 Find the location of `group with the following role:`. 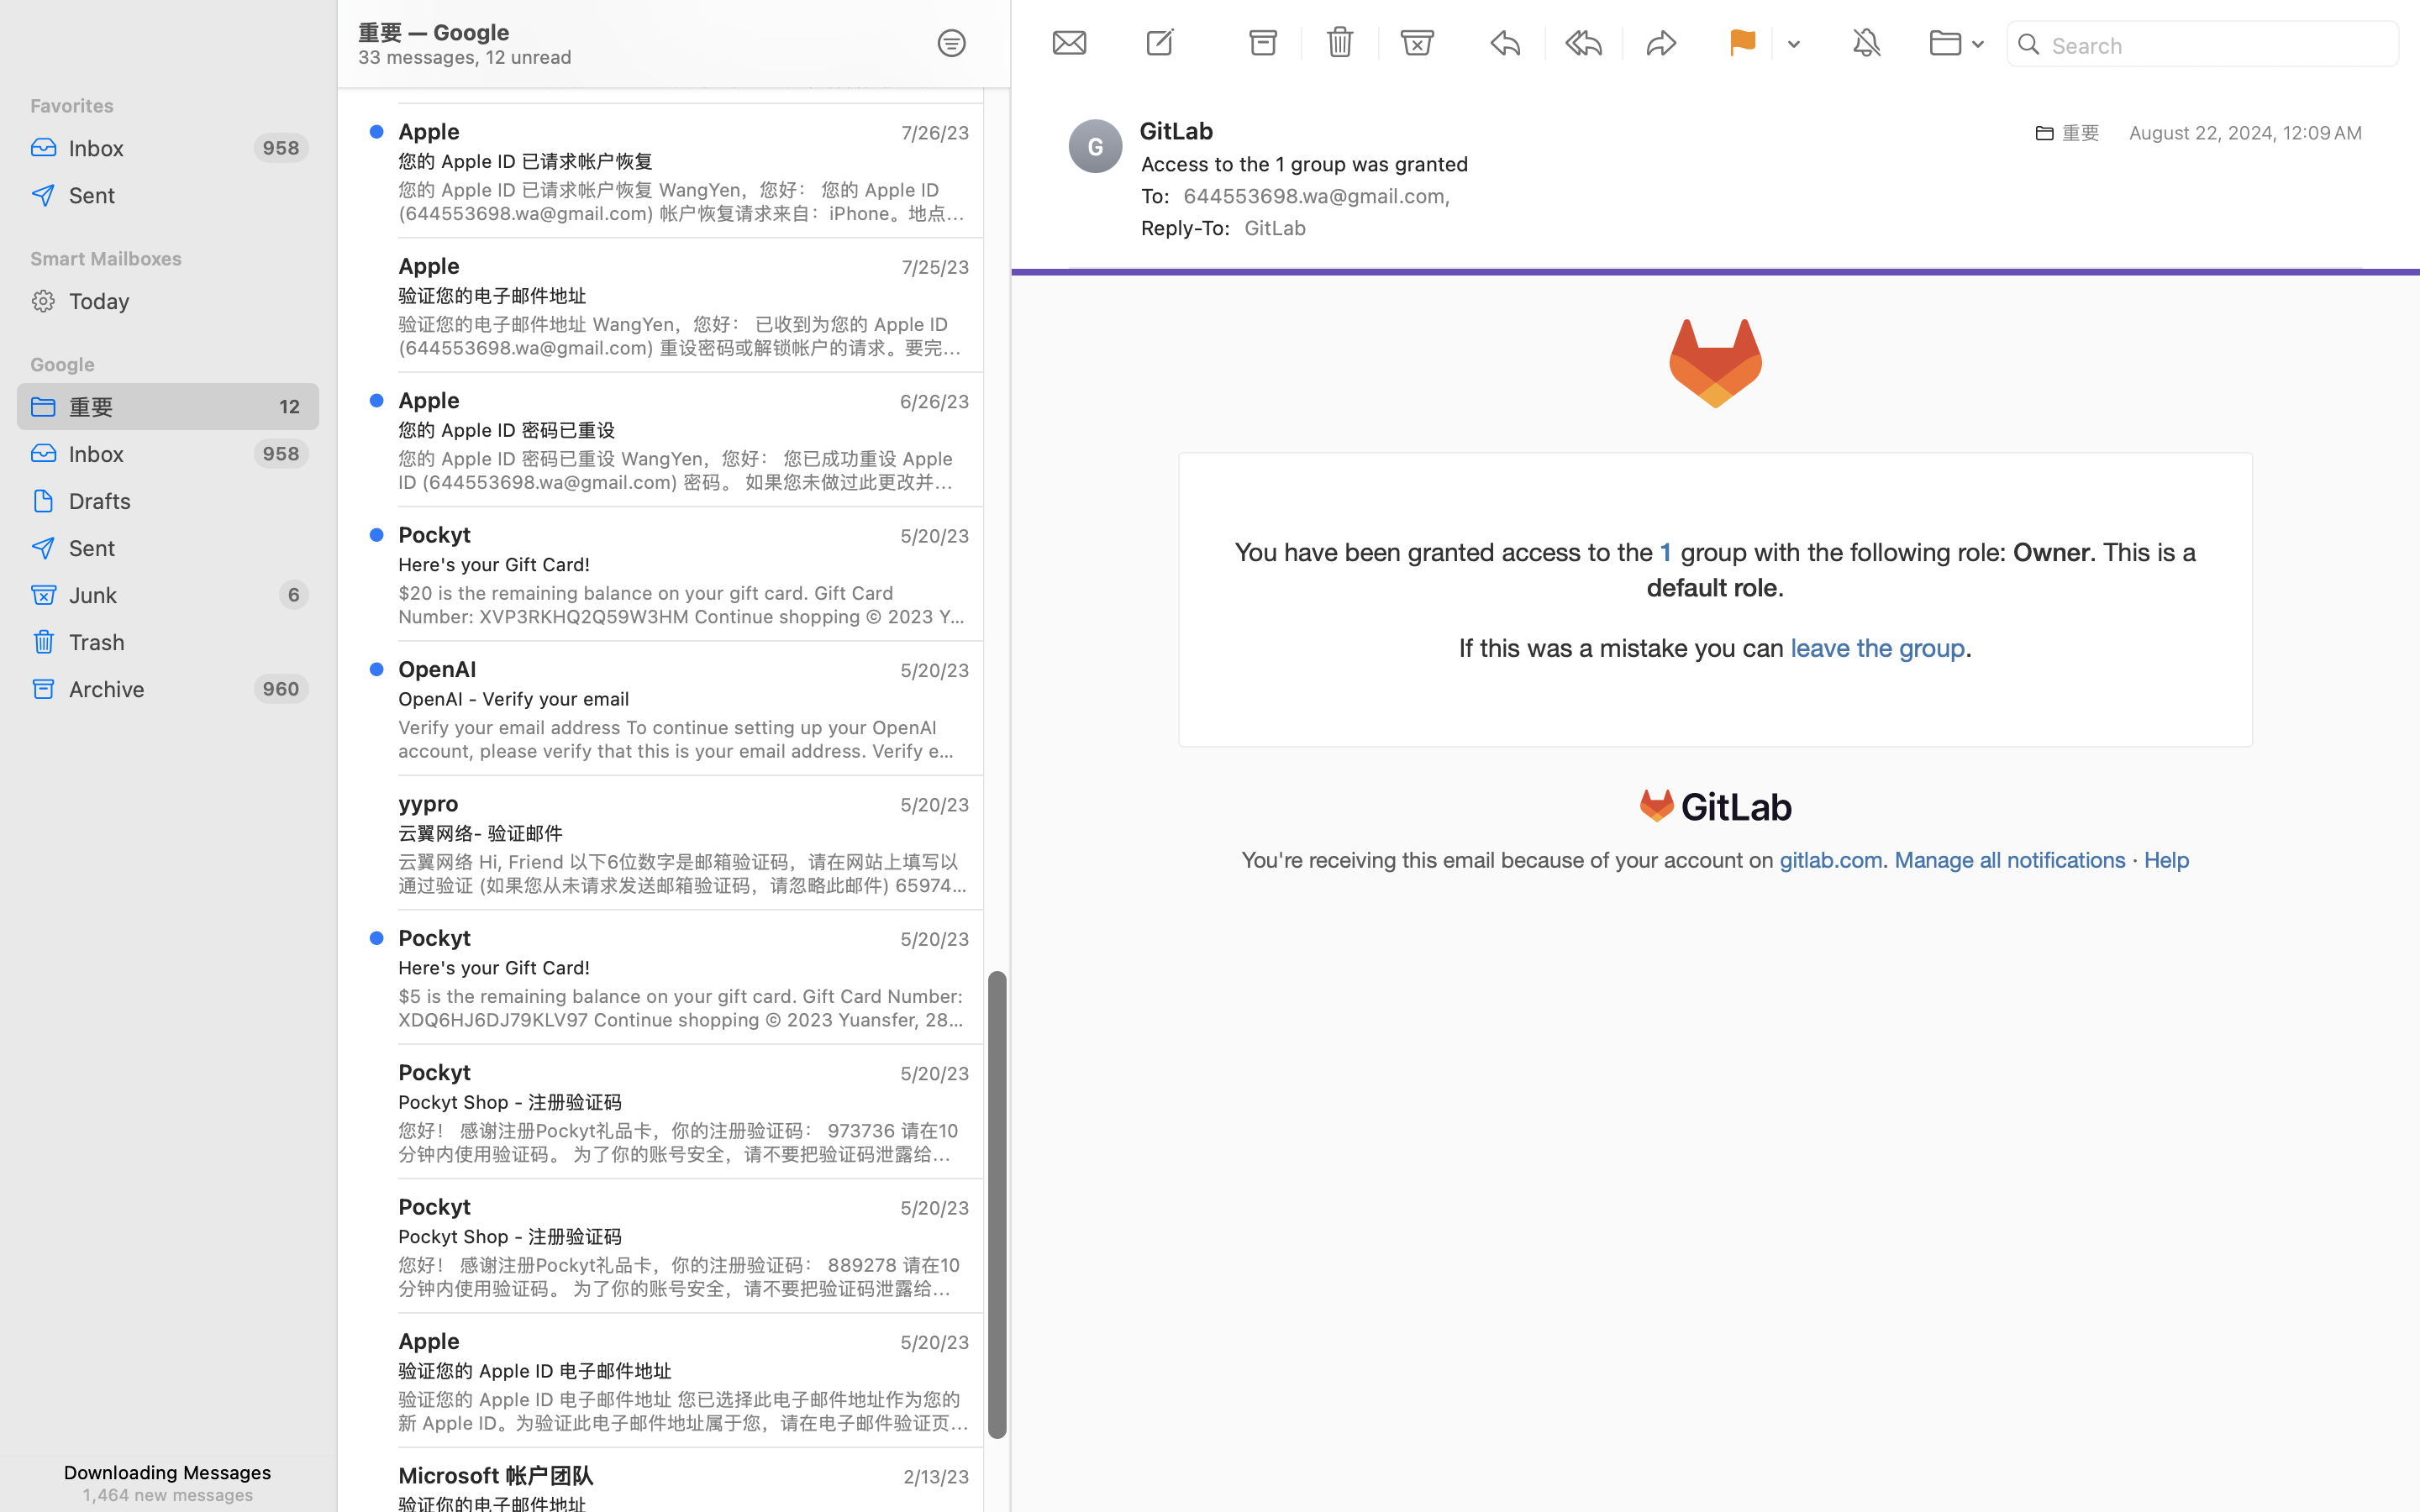

group with the following role: is located at coordinates (1844, 552).